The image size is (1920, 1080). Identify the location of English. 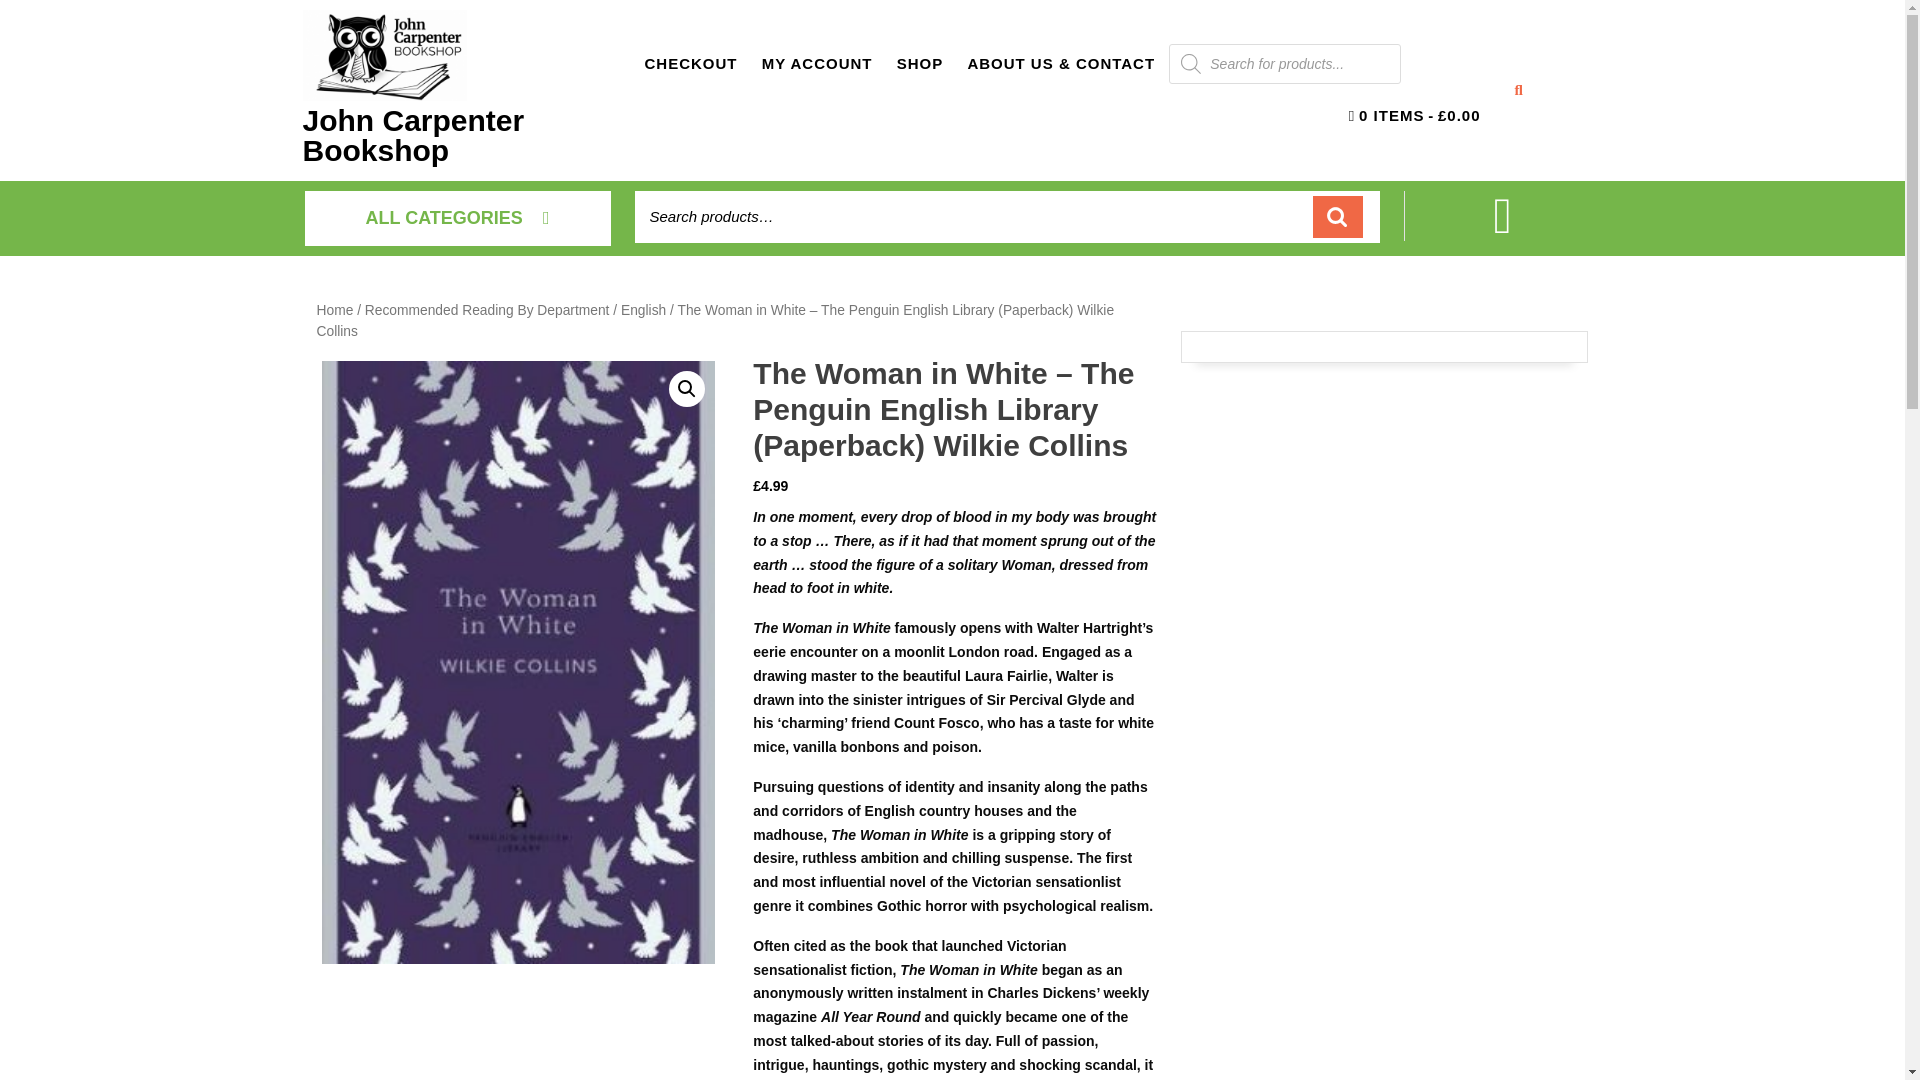
(643, 310).